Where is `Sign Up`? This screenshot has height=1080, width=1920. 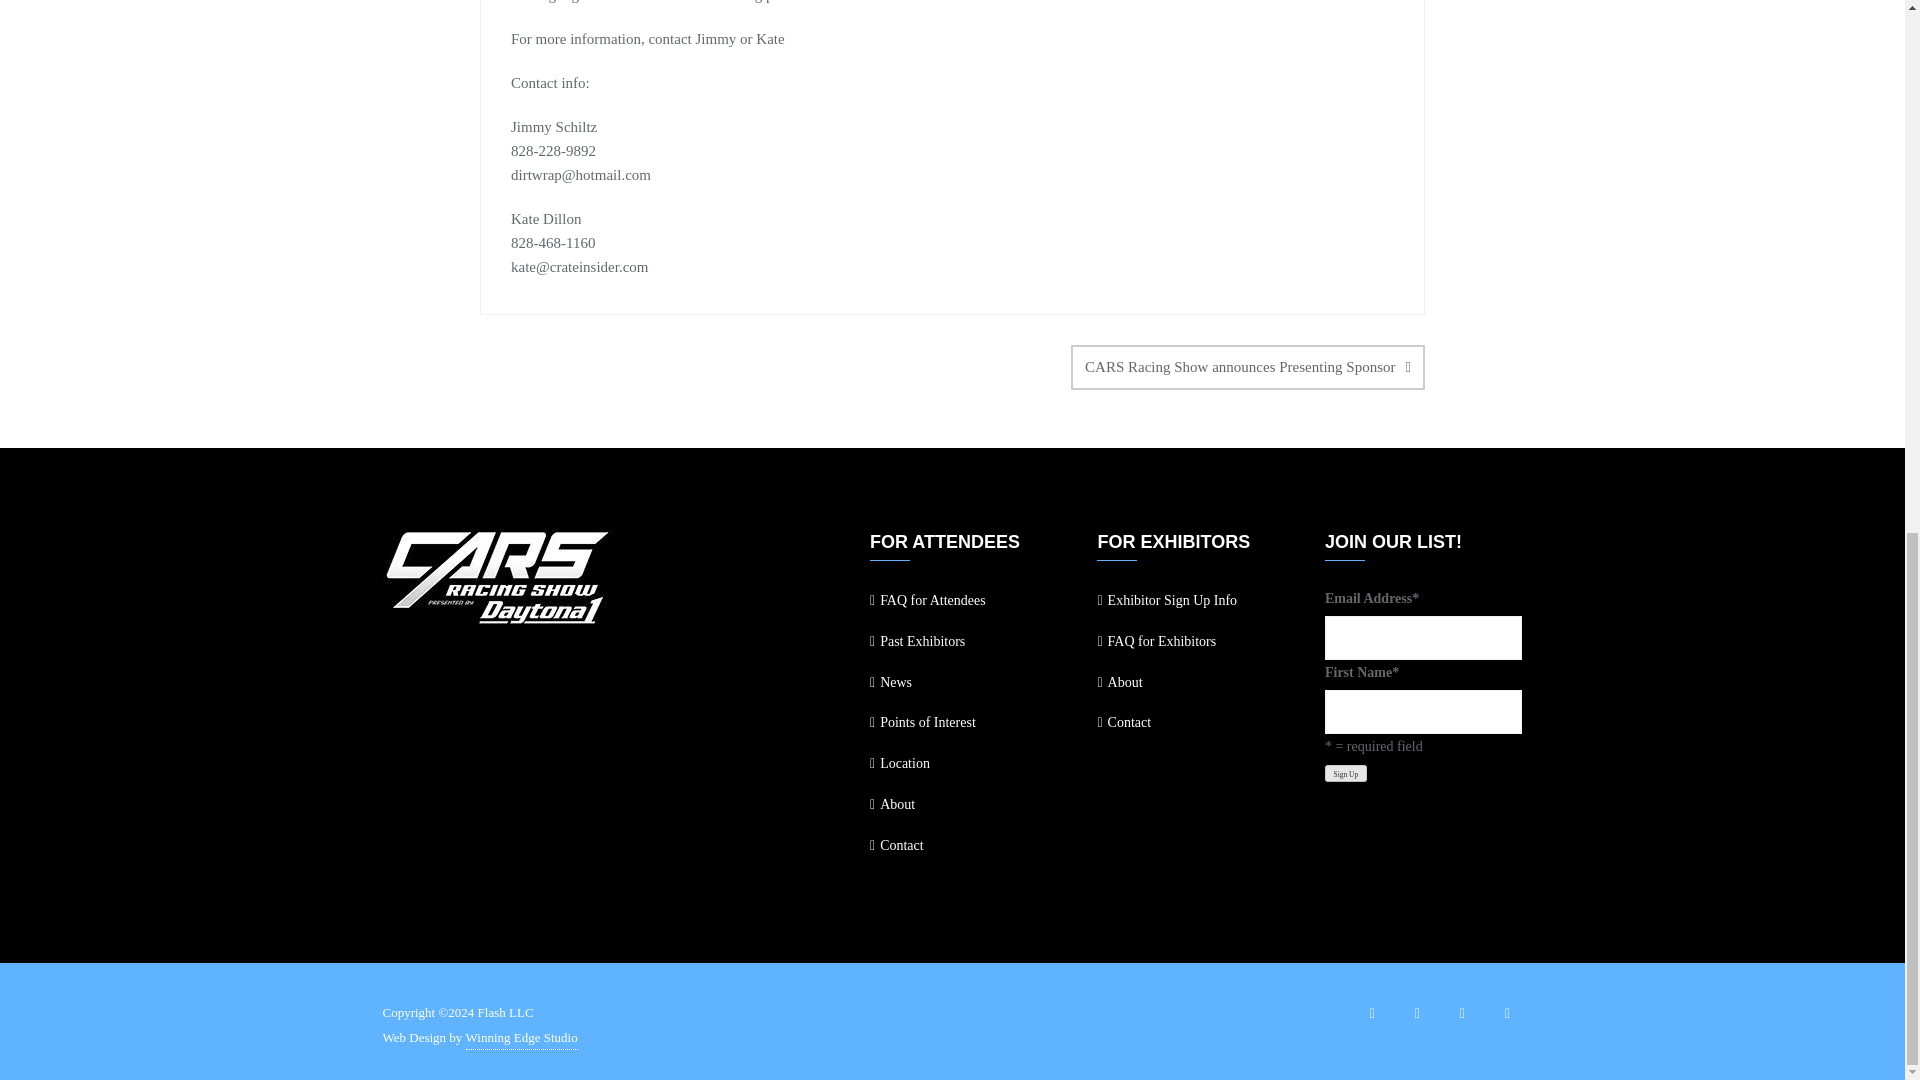
Sign Up is located at coordinates (1346, 772).